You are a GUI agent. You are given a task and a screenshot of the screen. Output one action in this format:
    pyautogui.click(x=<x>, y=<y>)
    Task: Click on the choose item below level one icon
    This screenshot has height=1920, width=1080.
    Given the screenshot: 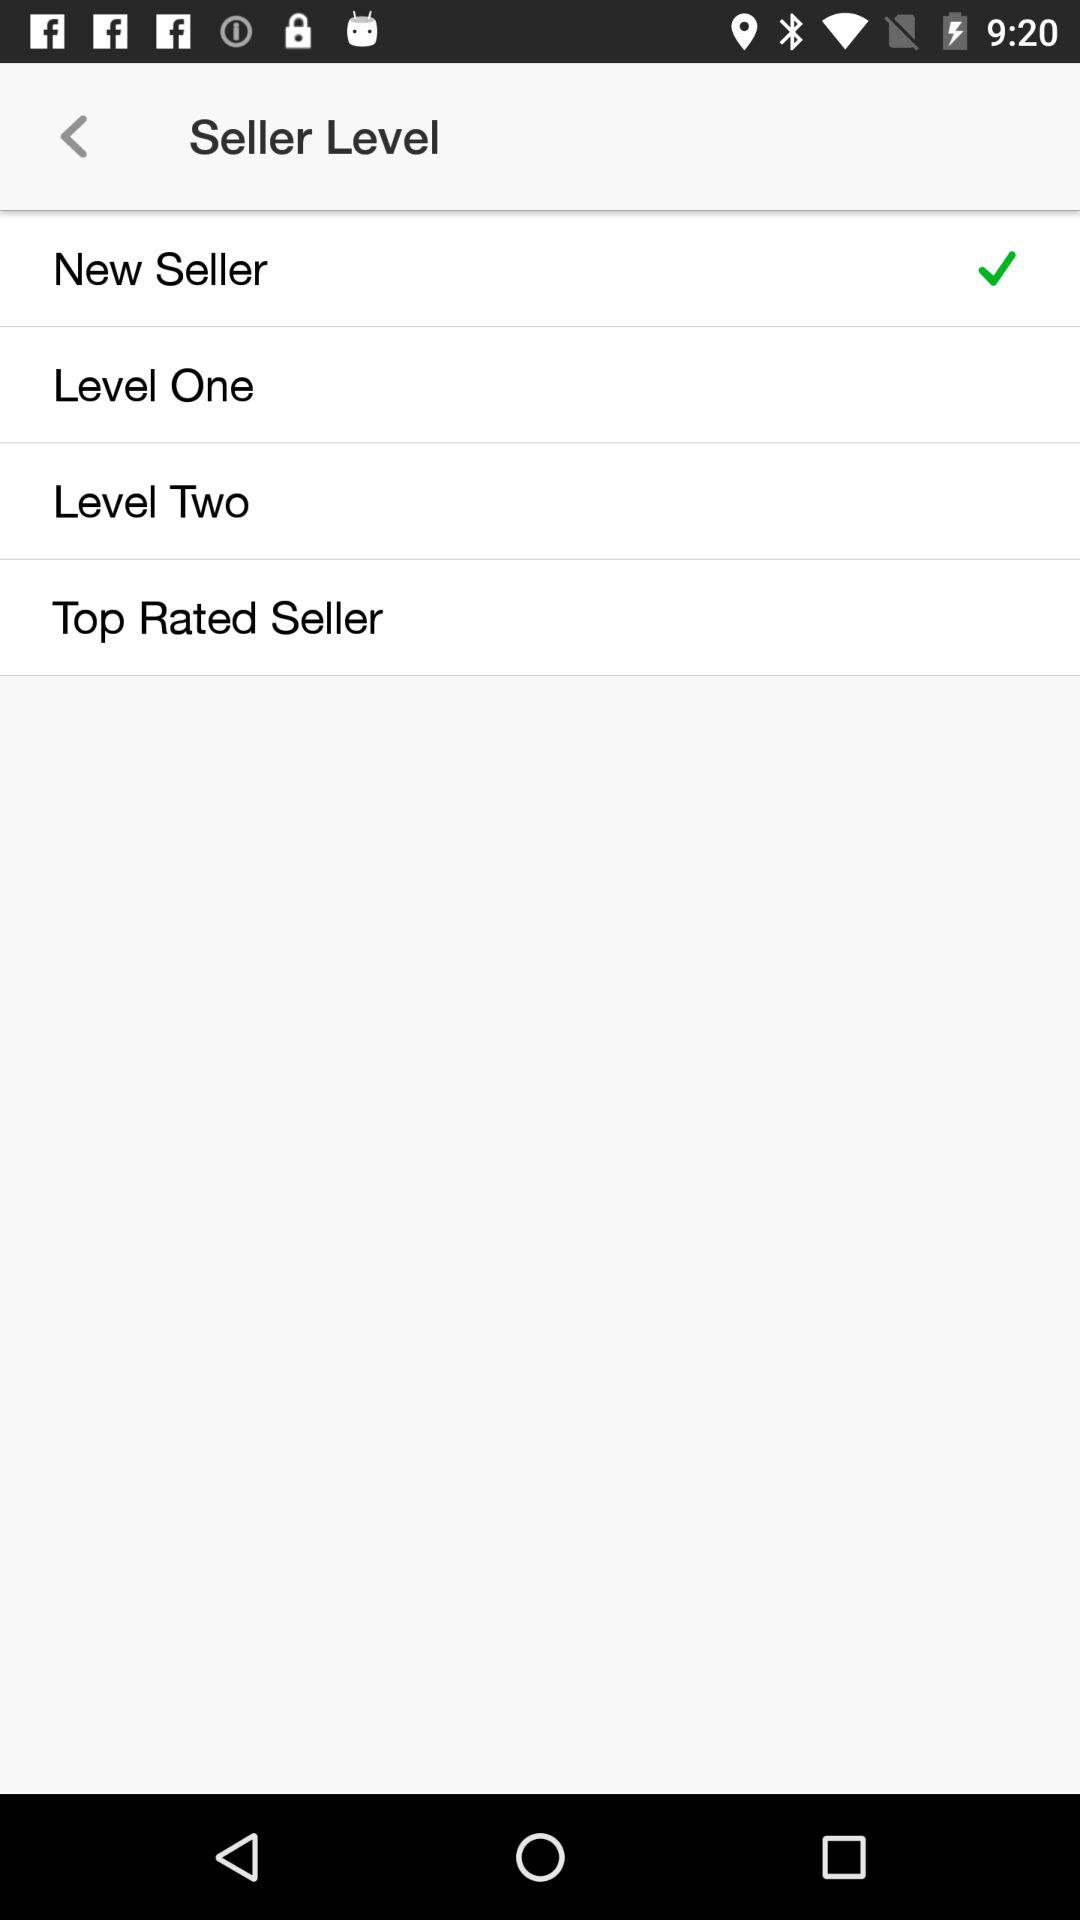 What is the action you would take?
    pyautogui.click(x=472, y=500)
    